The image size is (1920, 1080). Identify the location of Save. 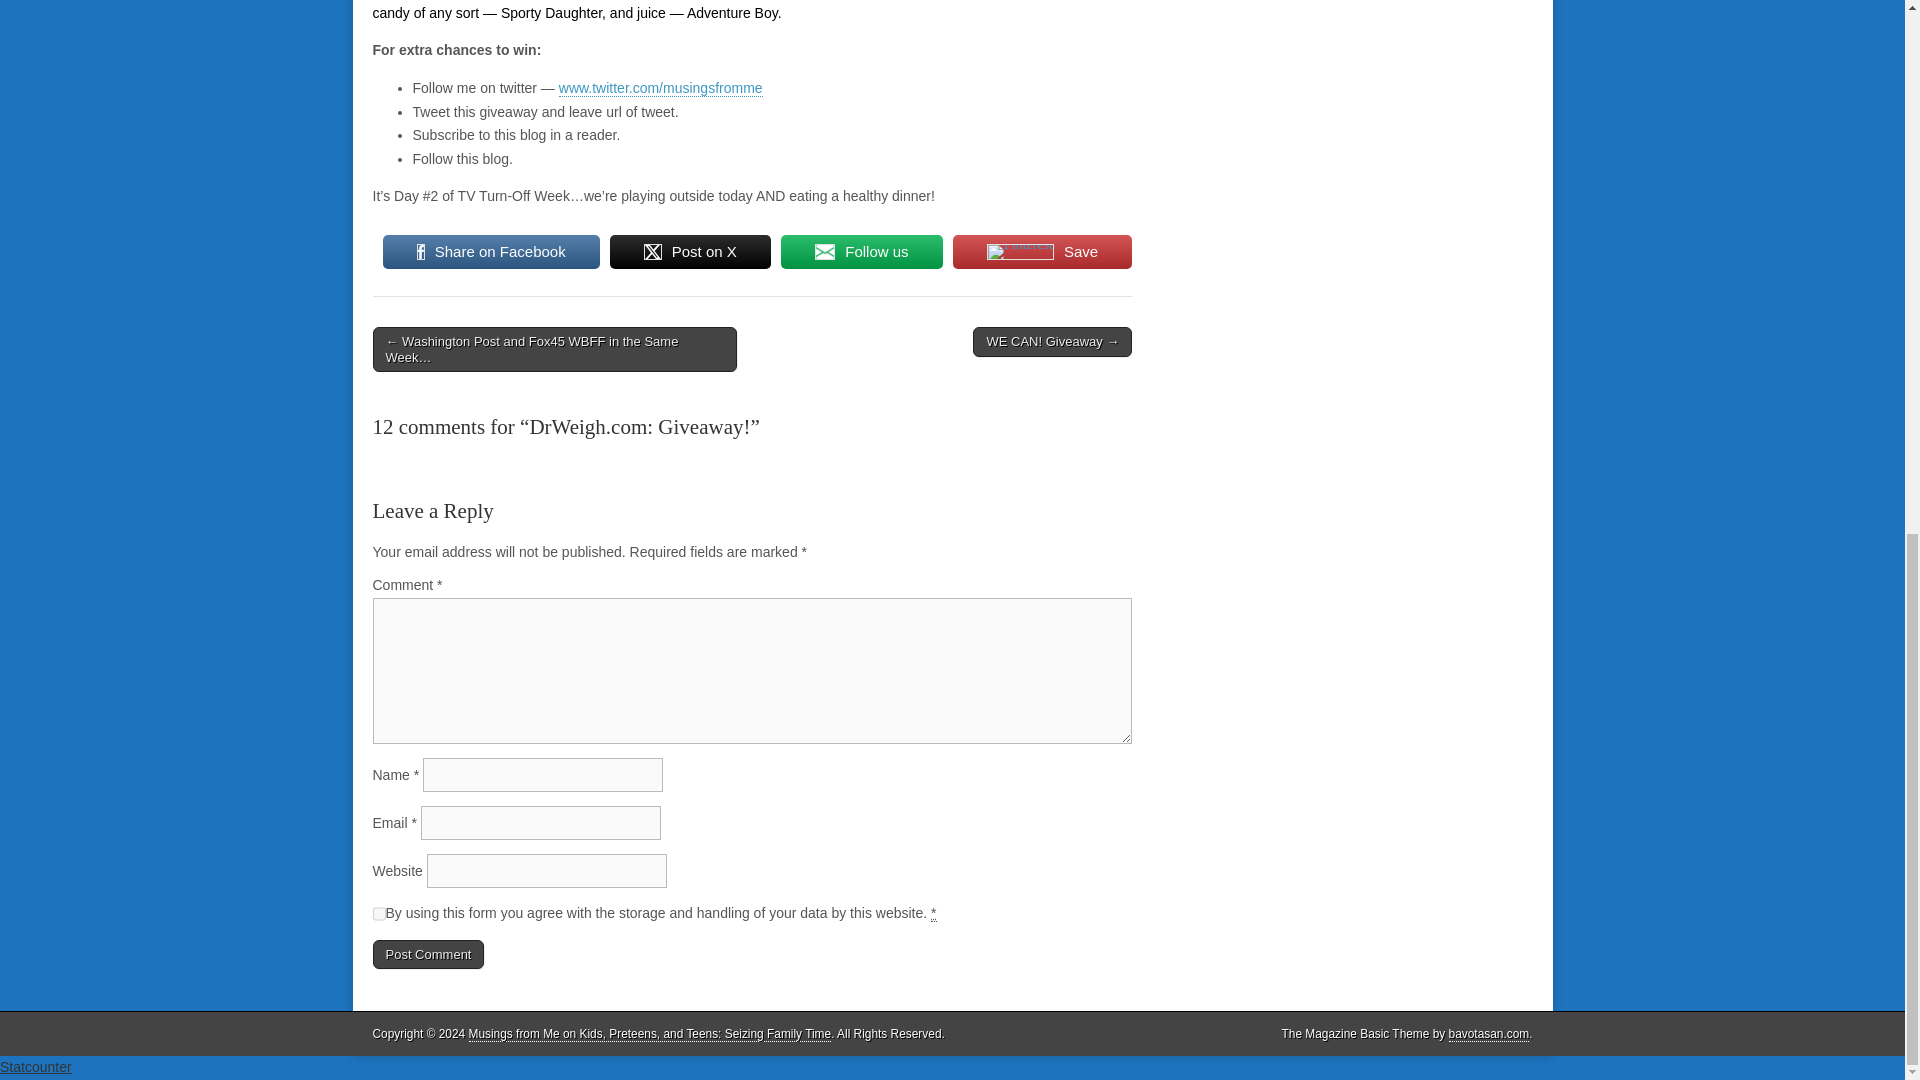
(1042, 252).